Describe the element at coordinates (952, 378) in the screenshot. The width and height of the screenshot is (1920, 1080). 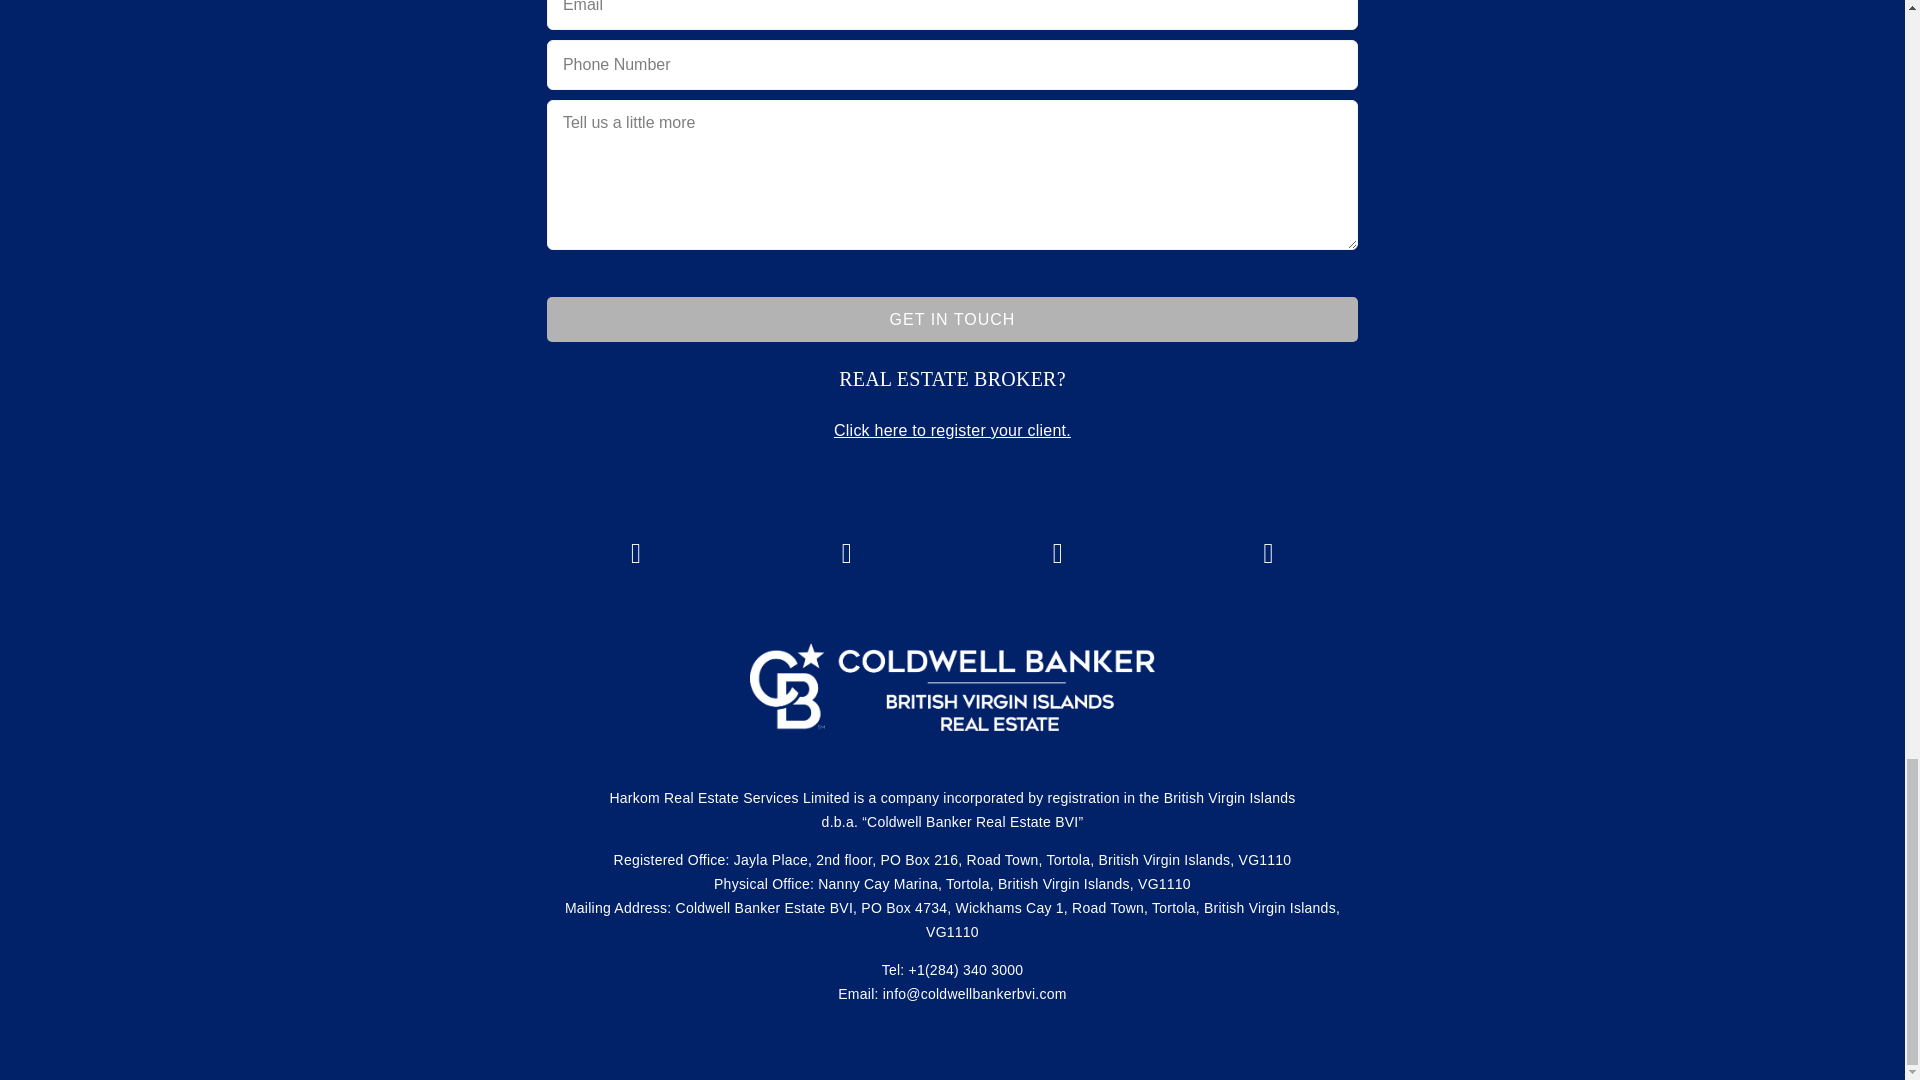
I see `Page 1` at that location.